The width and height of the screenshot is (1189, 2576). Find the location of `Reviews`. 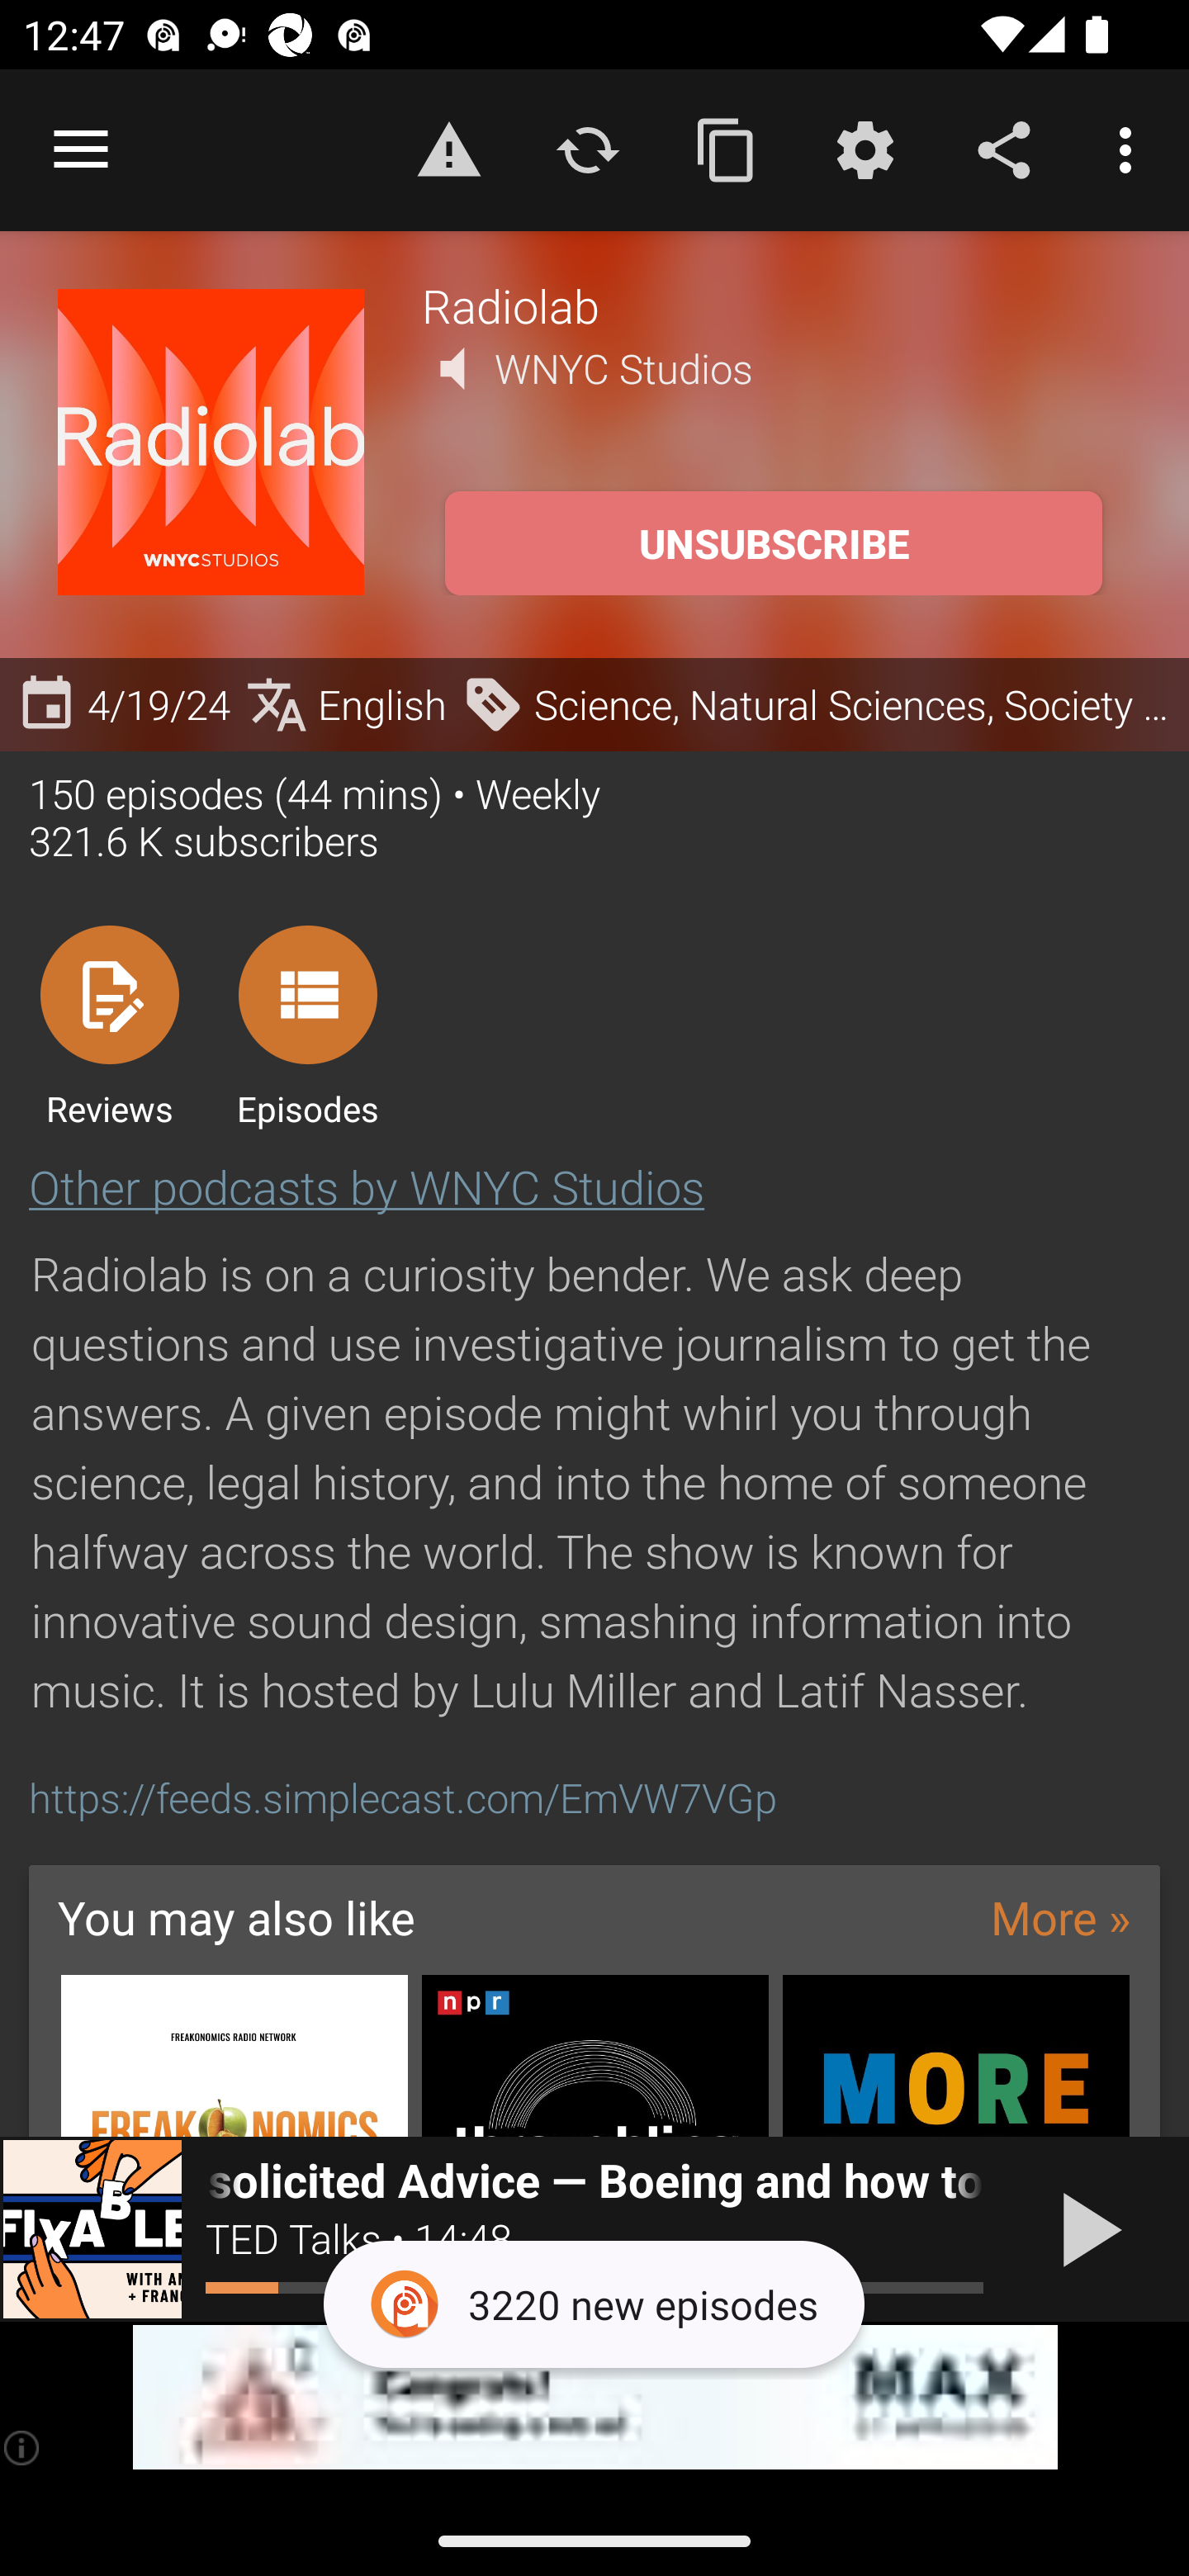

Reviews is located at coordinates (109, 1025).